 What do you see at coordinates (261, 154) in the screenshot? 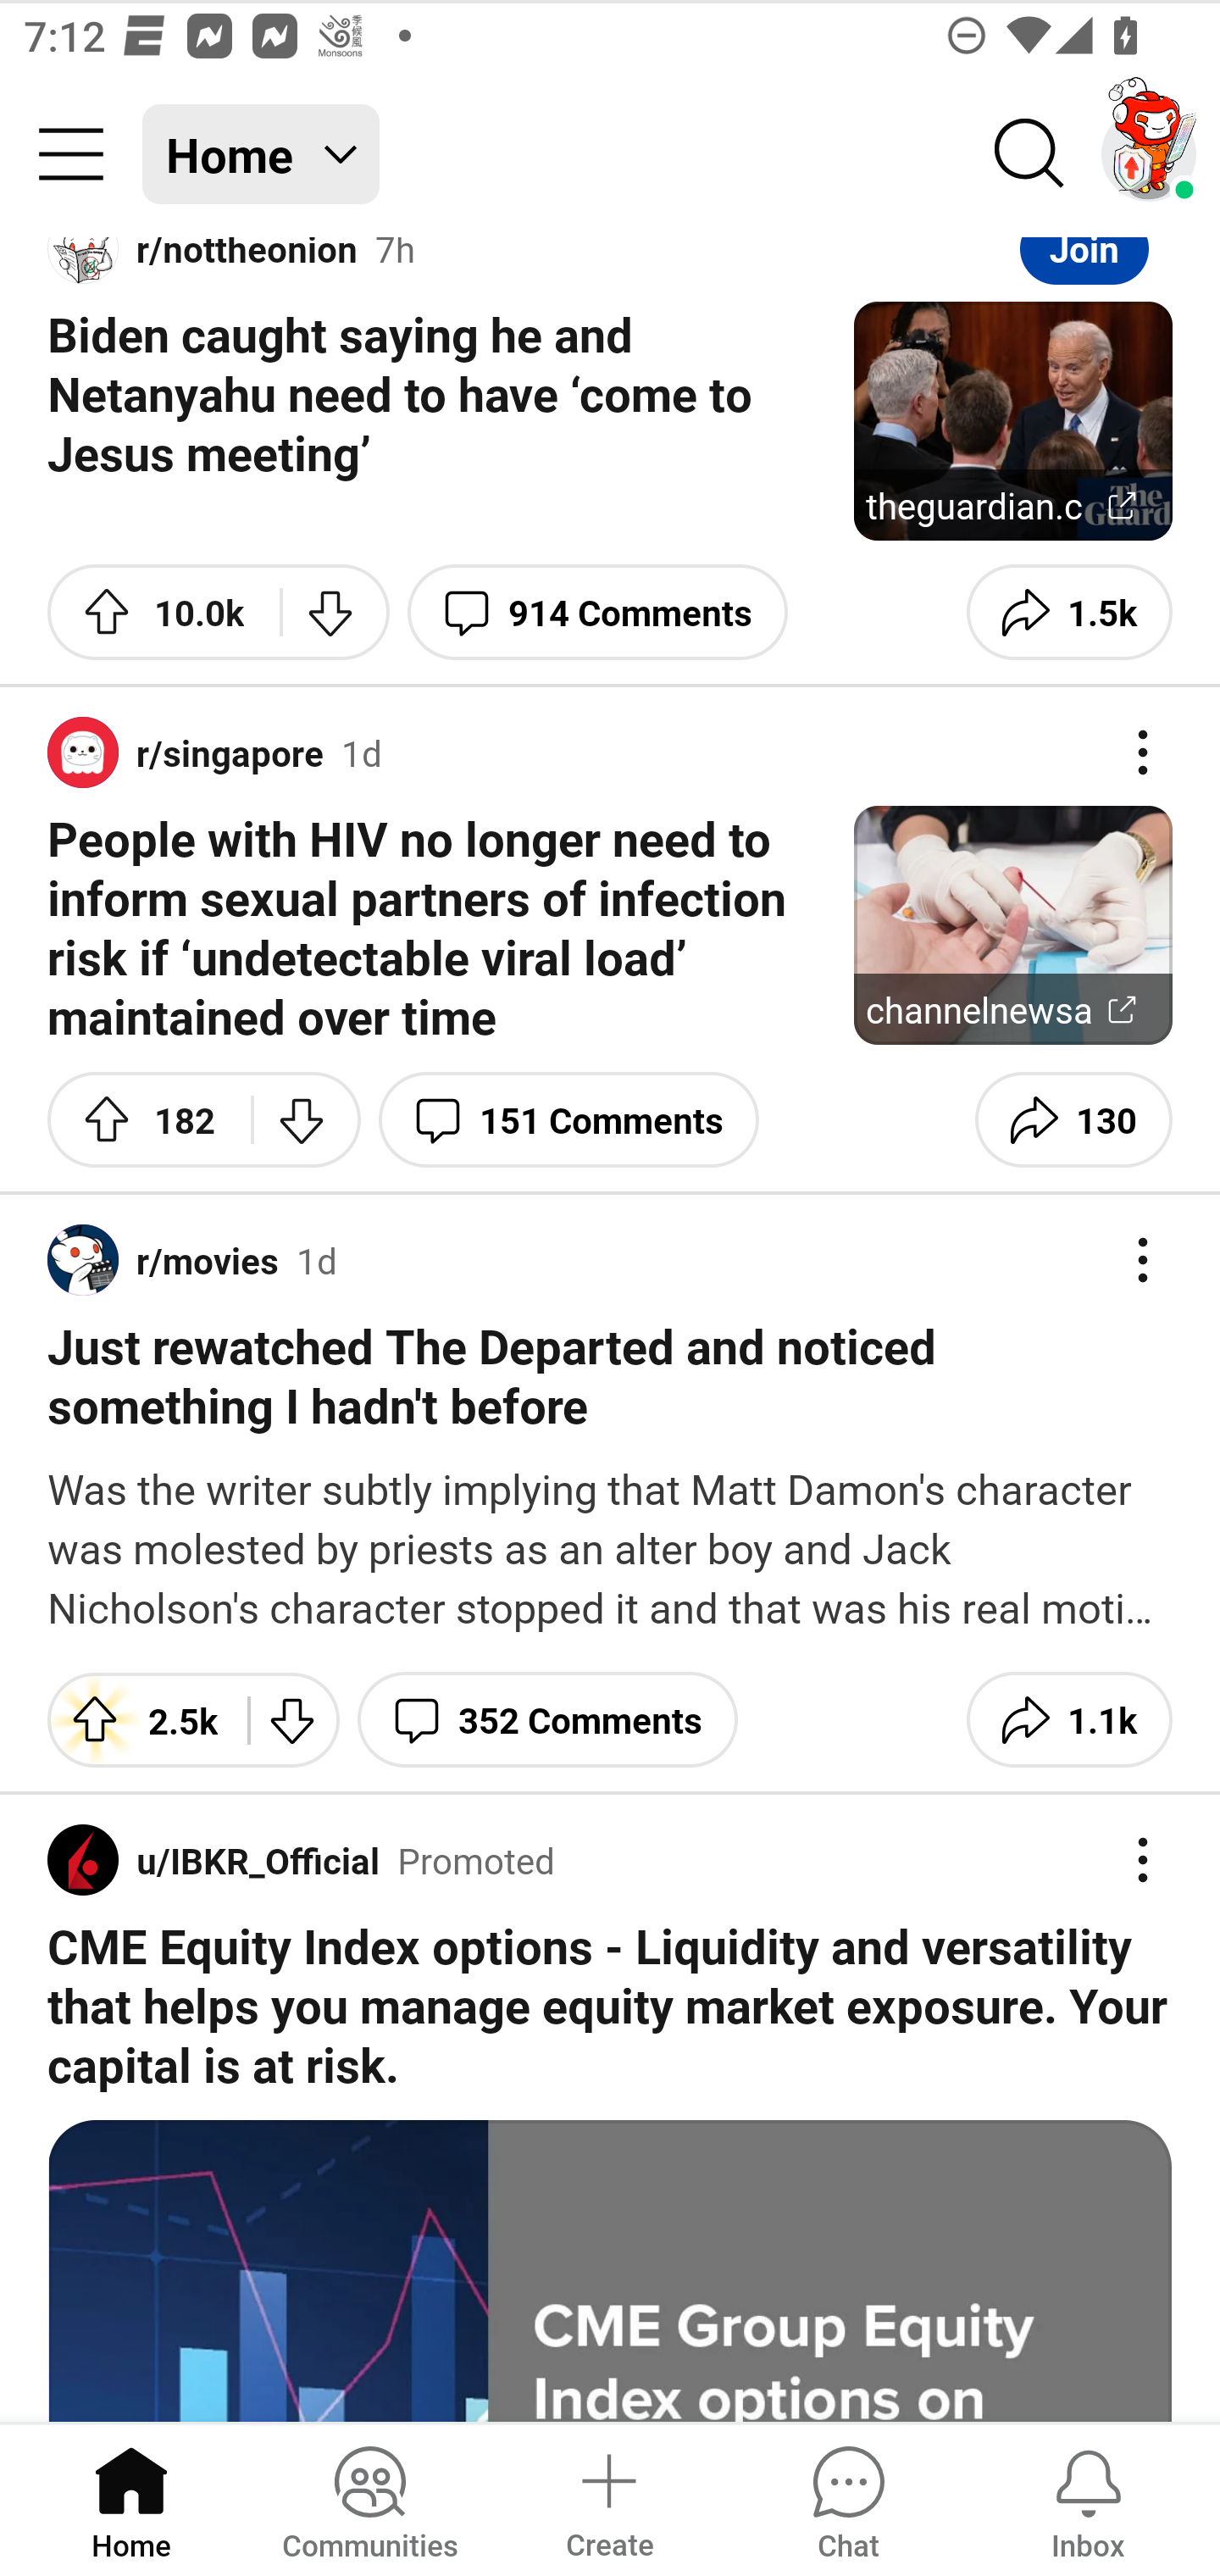
I see `Home Home feed` at bounding box center [261, 154].